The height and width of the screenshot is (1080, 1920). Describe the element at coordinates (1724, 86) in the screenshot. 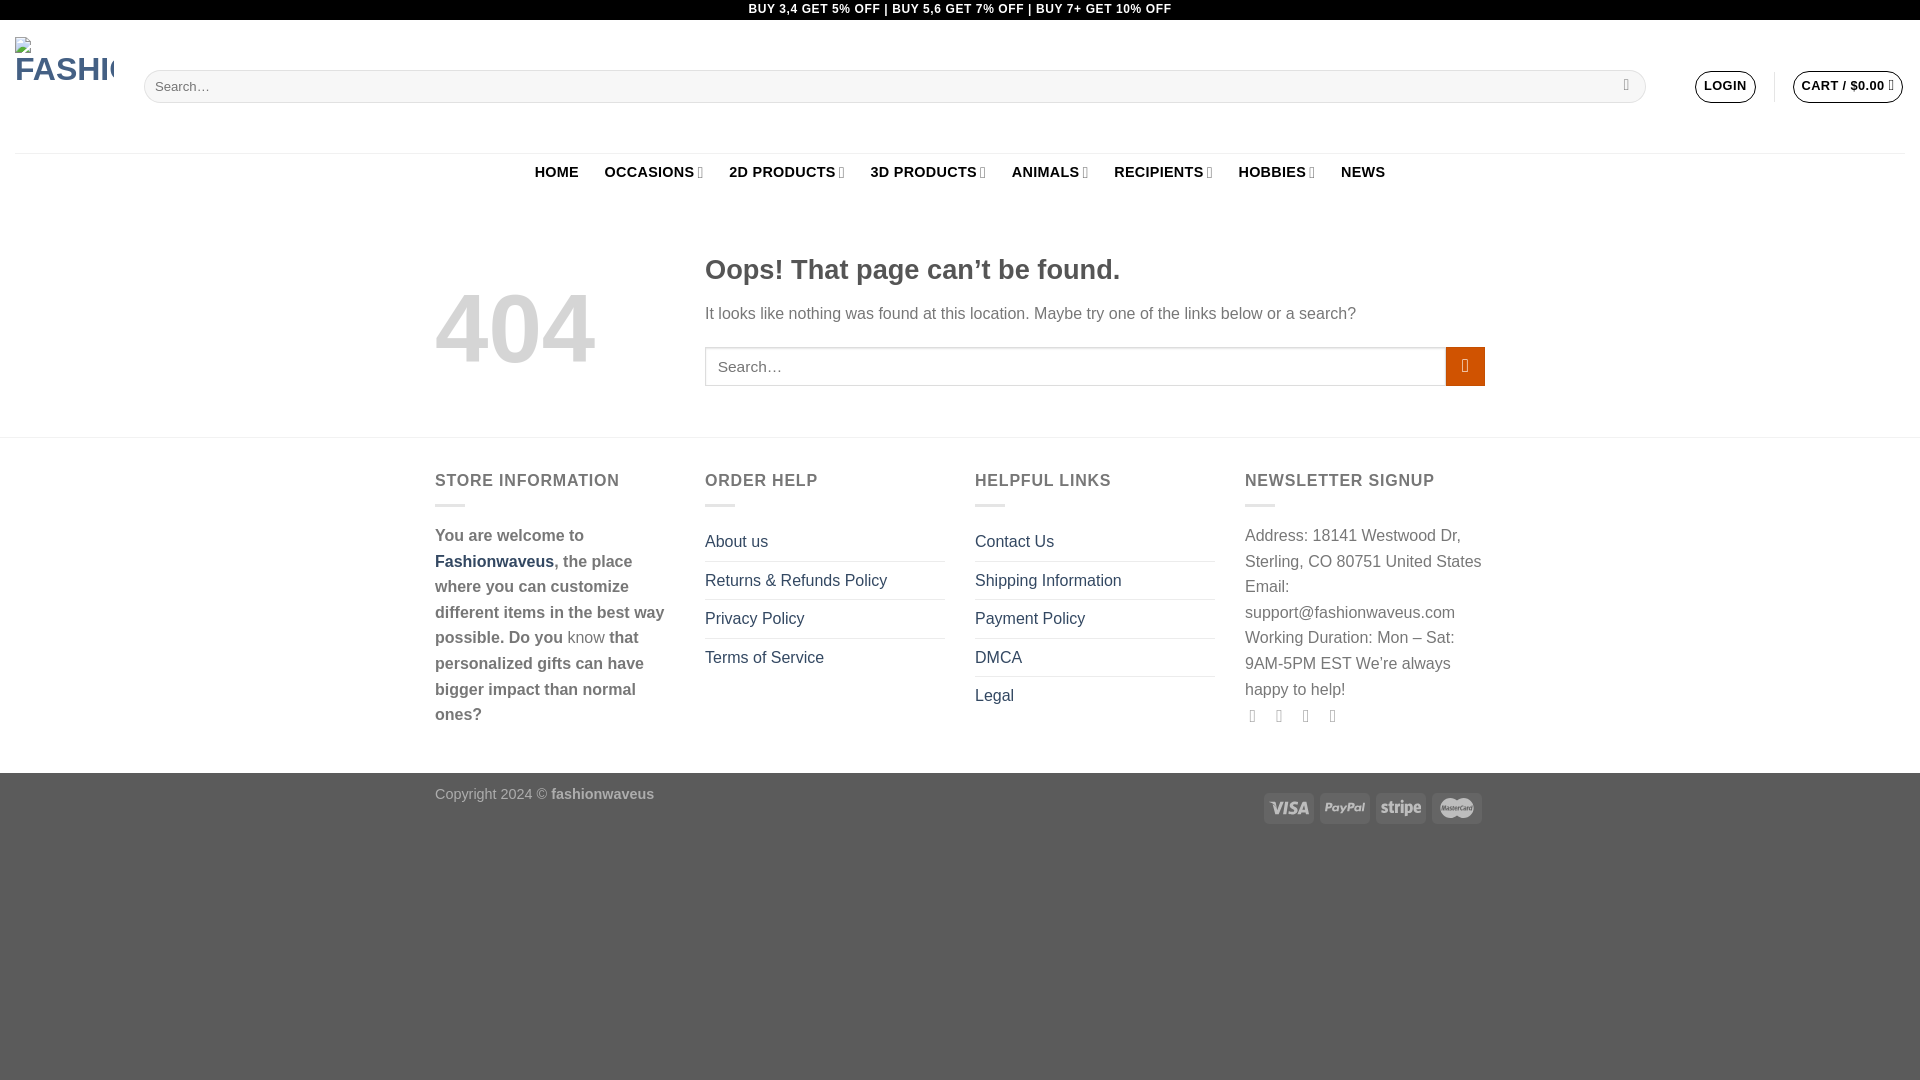

I see `LOGIN` at that location.